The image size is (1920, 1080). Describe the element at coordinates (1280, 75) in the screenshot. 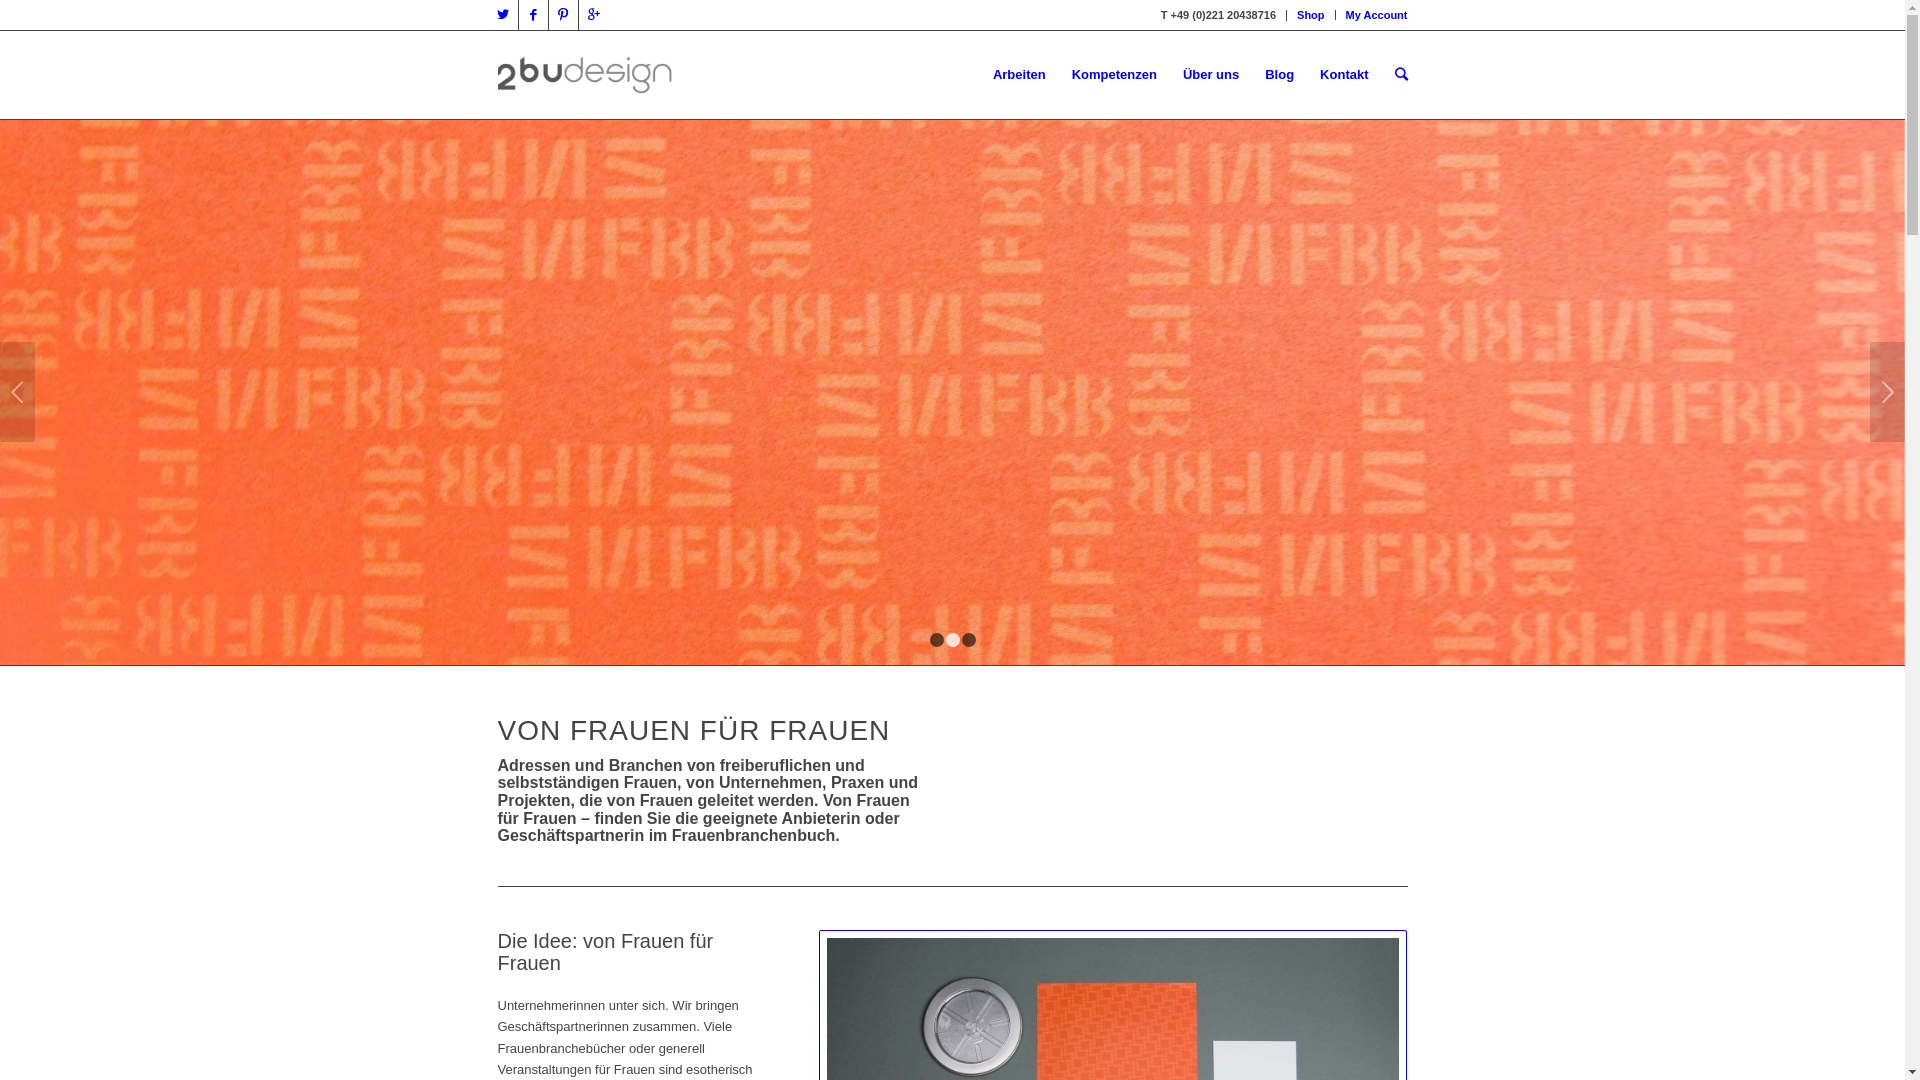

I see `Blog` at that location.